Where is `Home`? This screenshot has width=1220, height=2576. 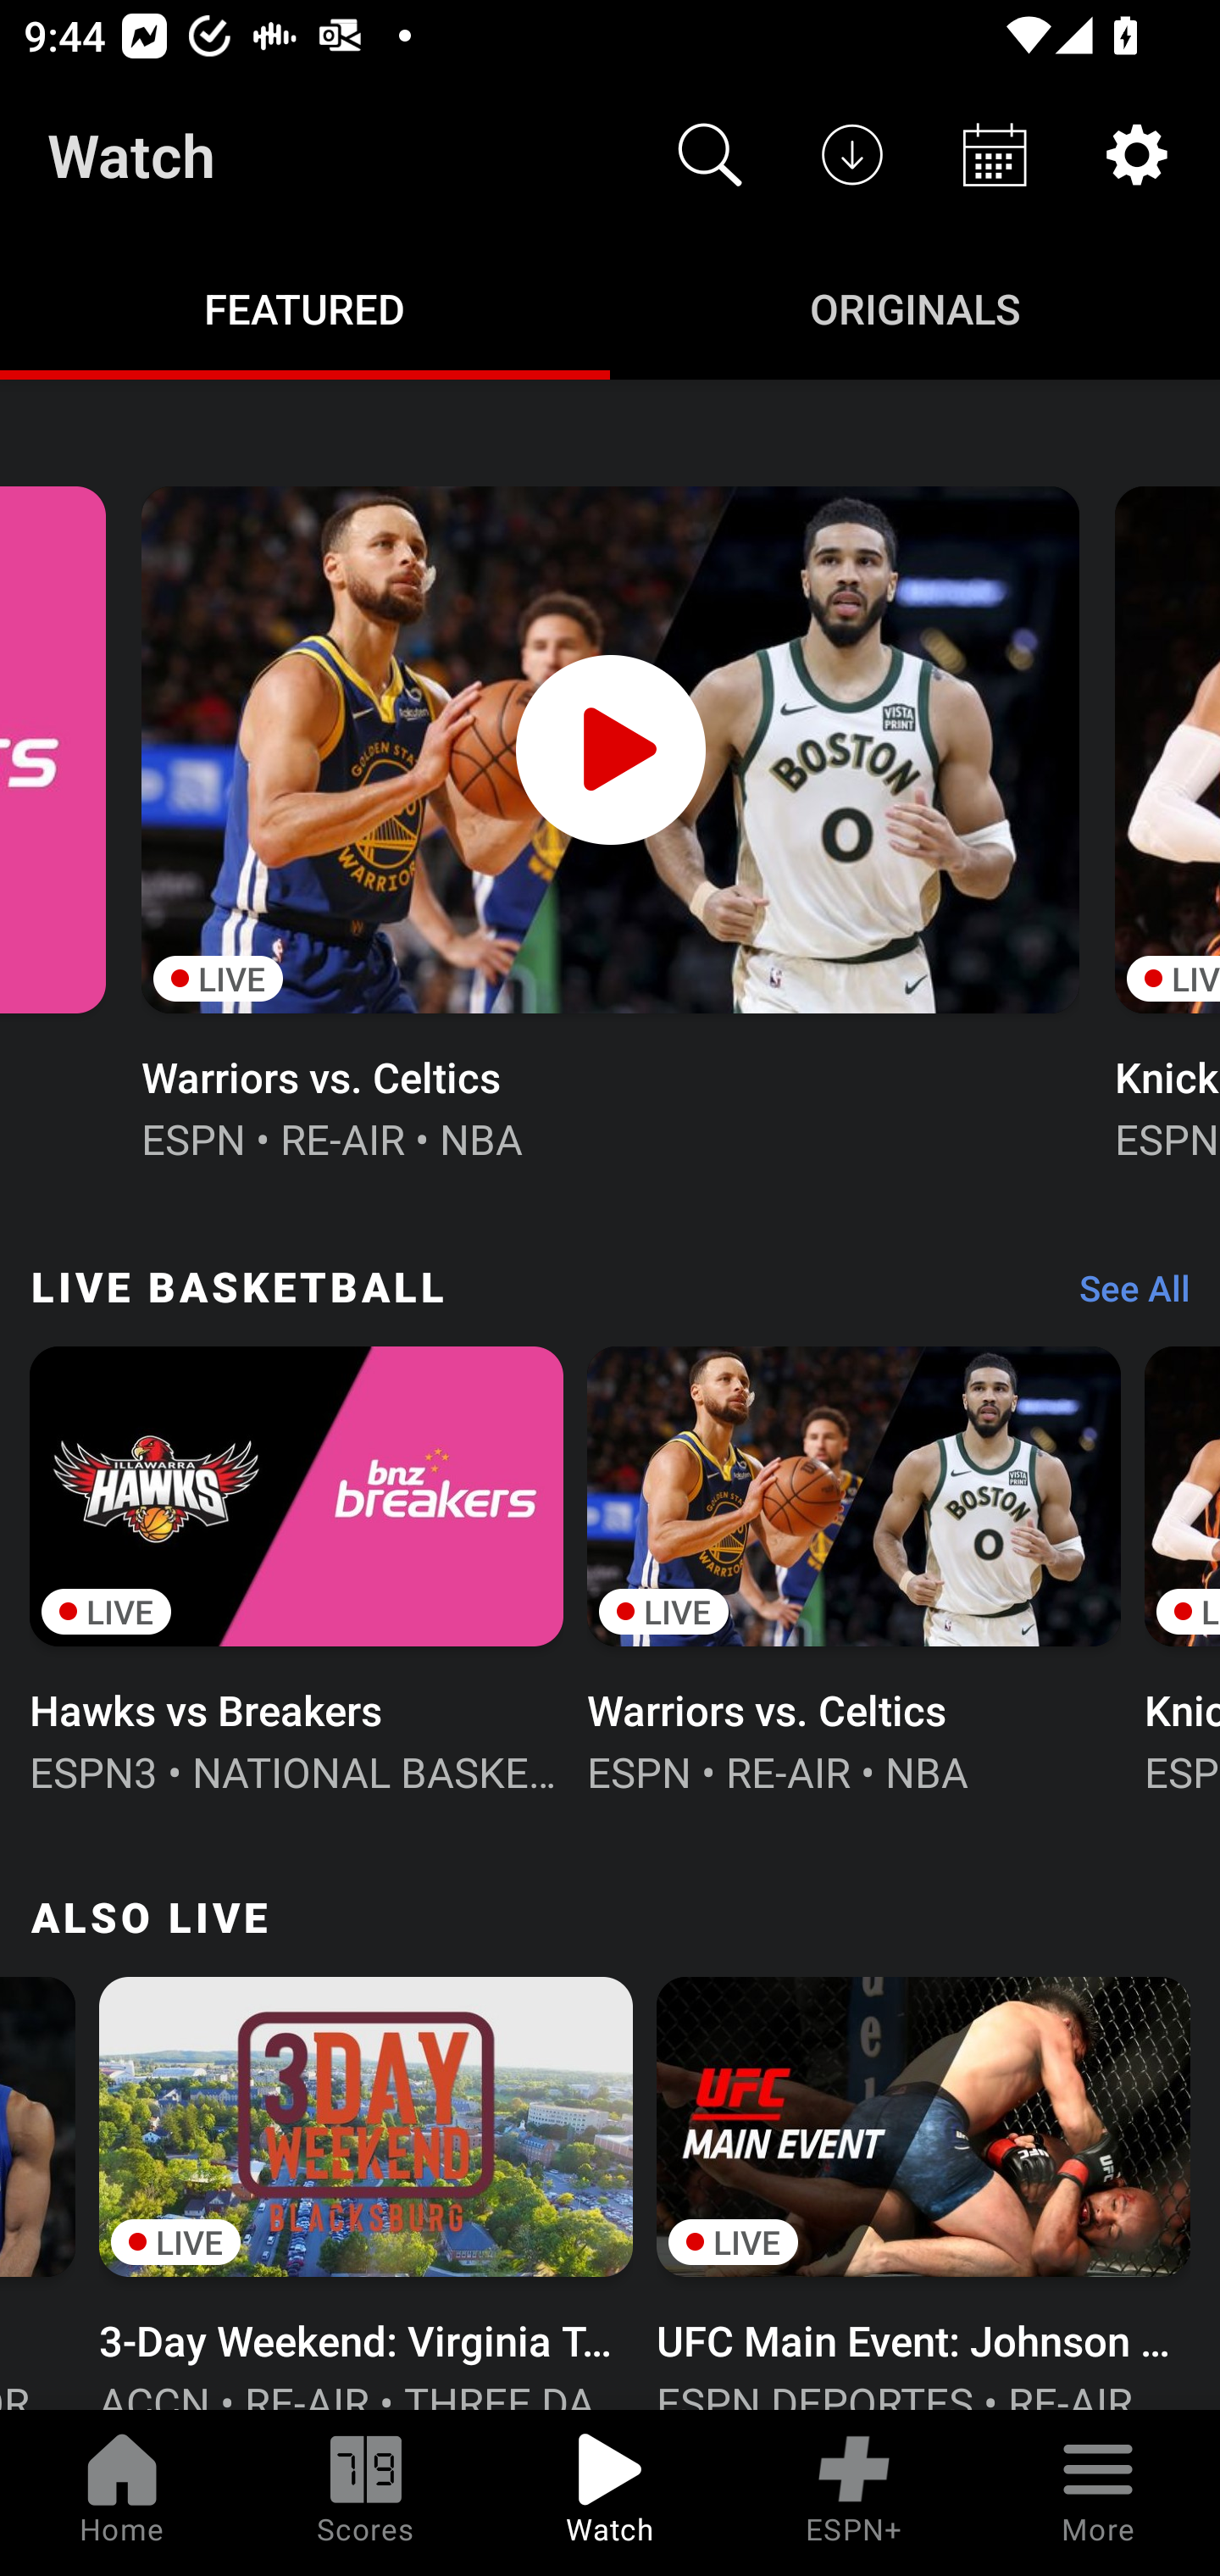
Home is located at coordinates (122, 2493).